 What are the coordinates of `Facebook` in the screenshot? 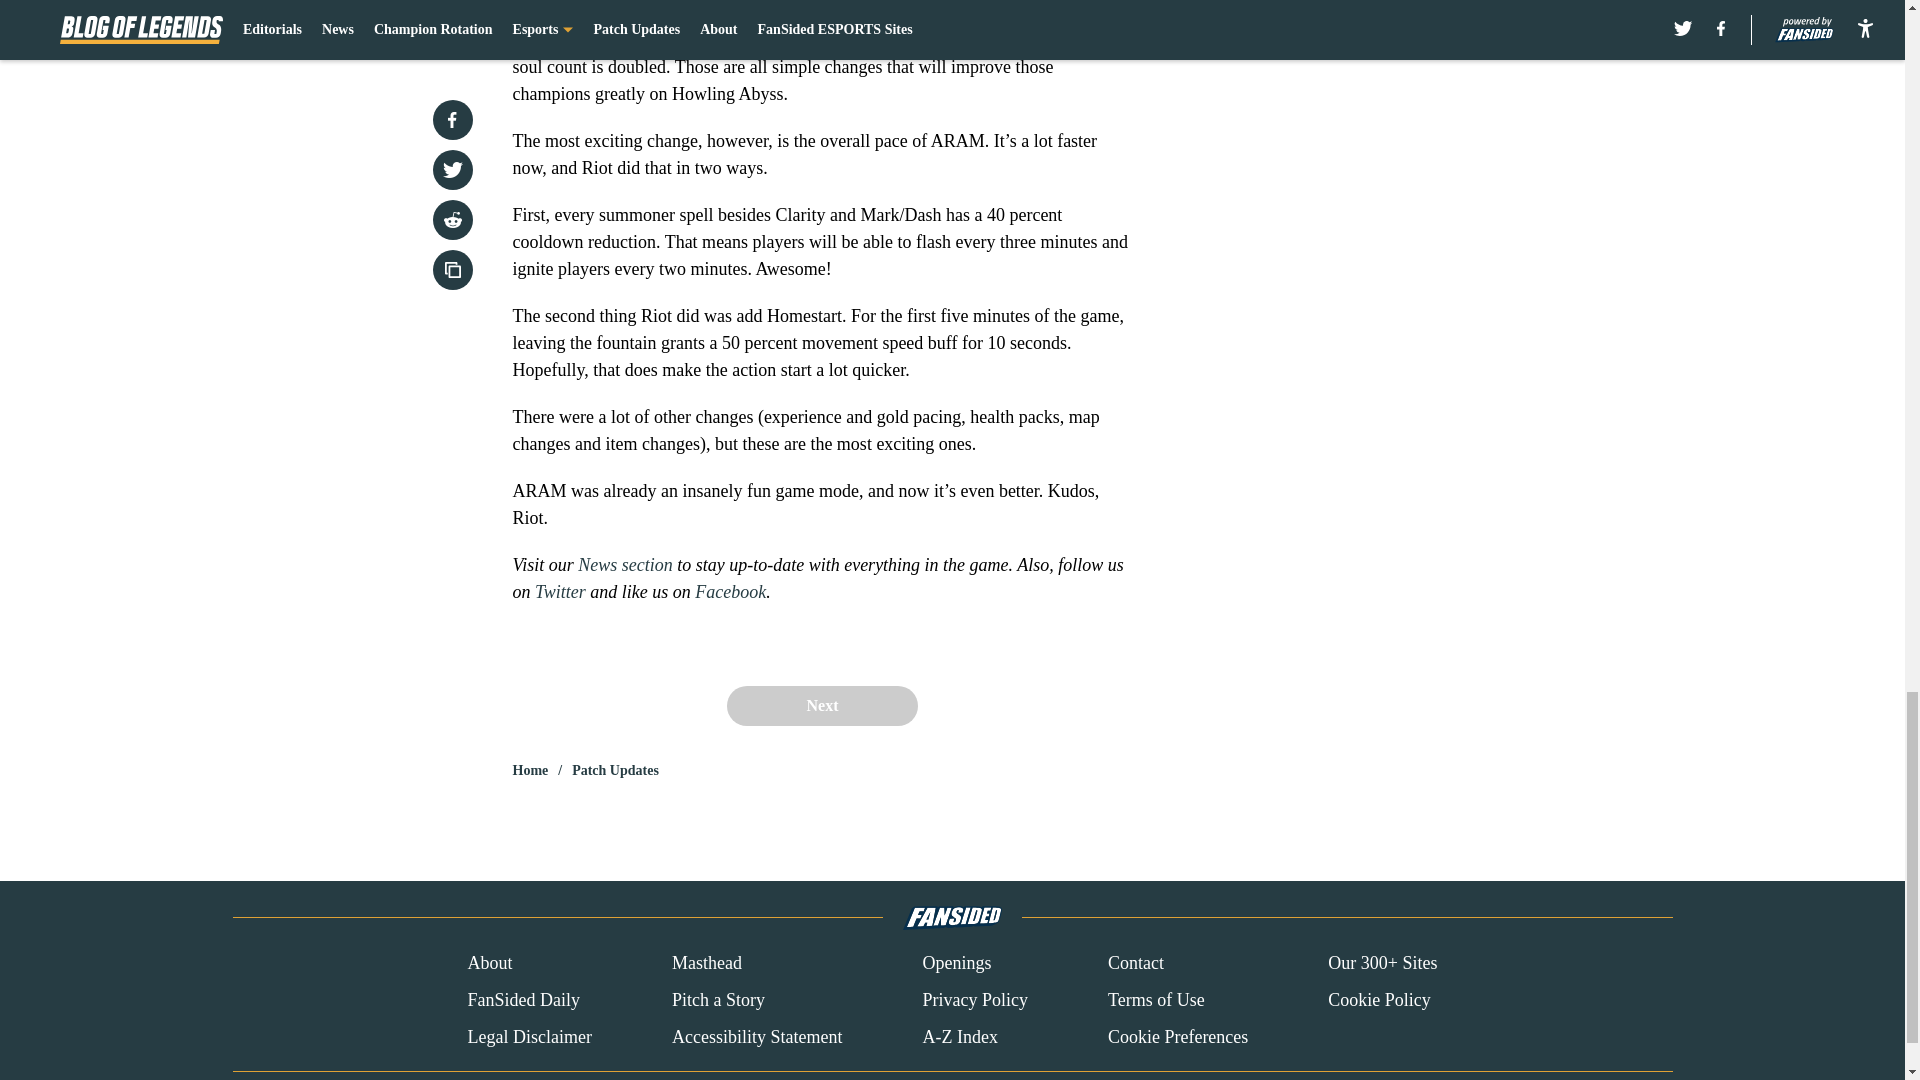 It's located at (730, 590).